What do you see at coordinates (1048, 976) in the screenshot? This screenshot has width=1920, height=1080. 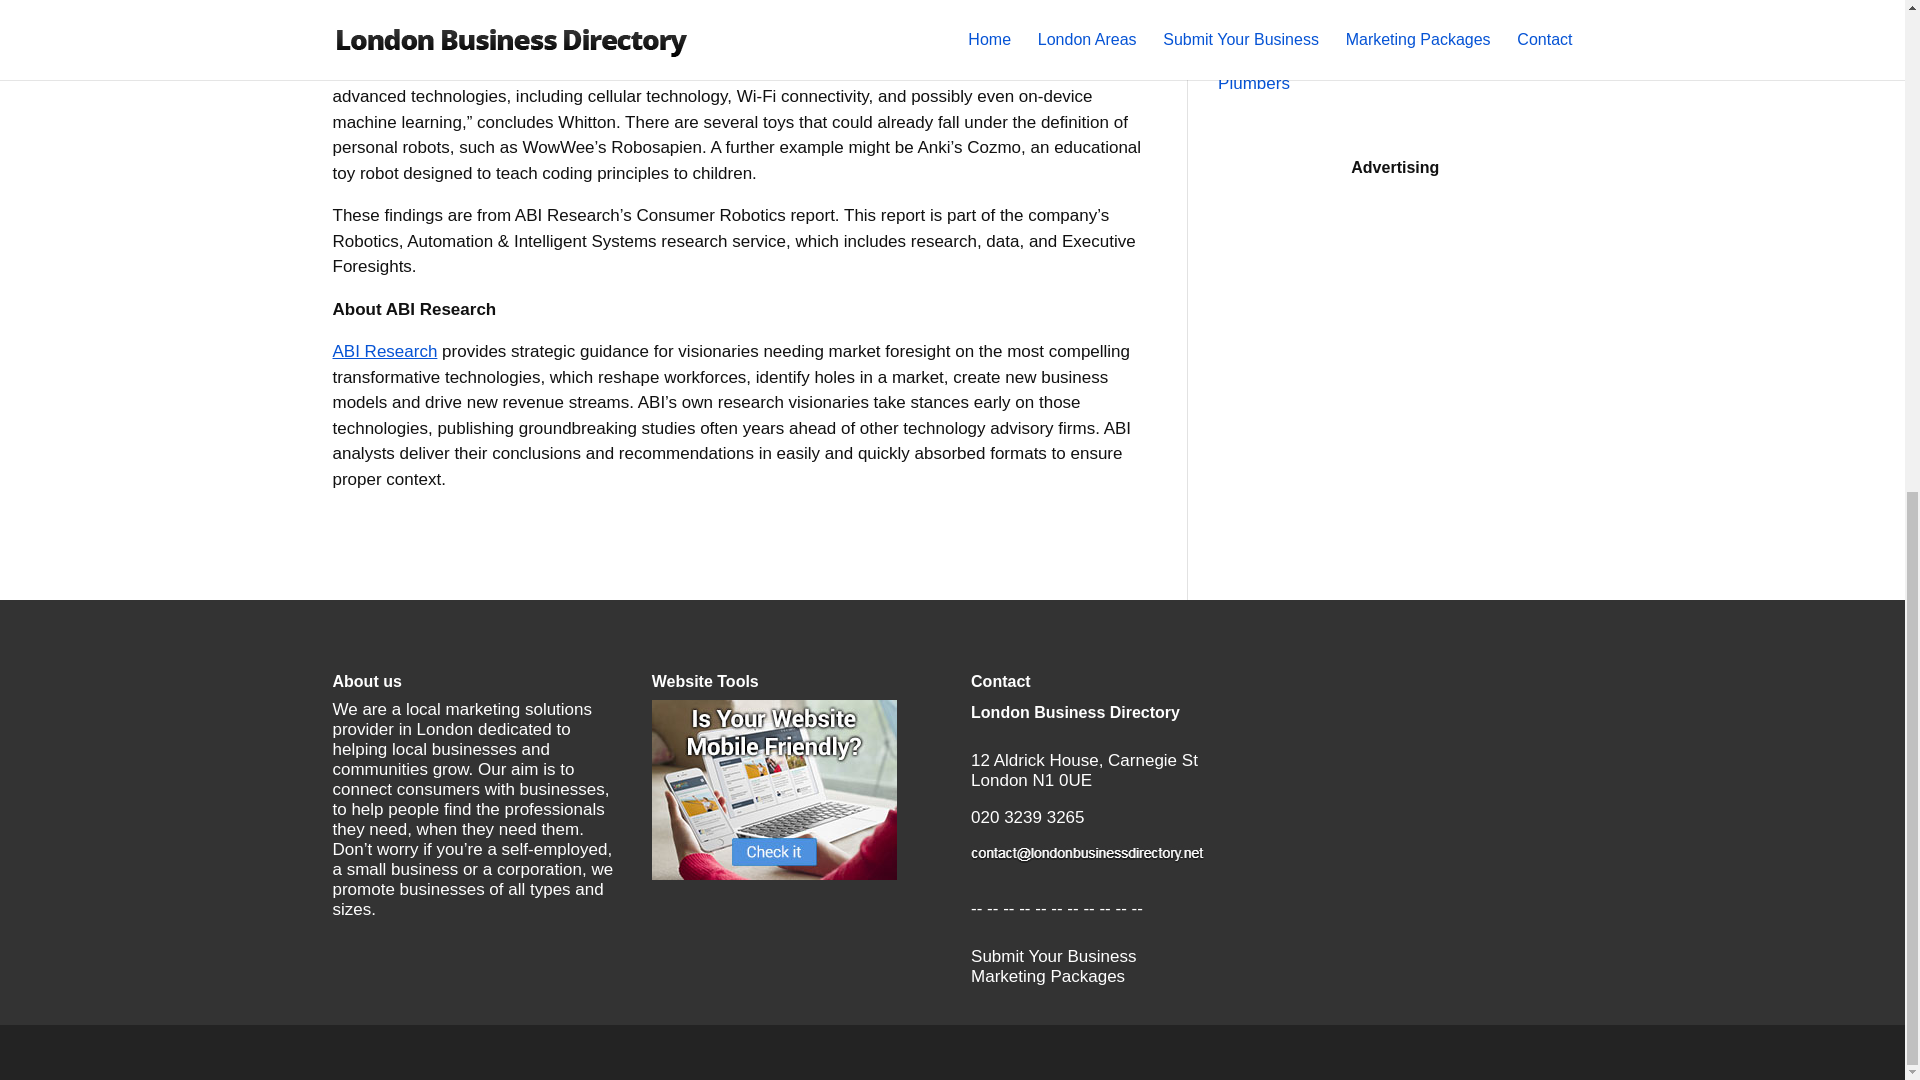 I see `Marketing Packages` at bounding box center [1048, 976].